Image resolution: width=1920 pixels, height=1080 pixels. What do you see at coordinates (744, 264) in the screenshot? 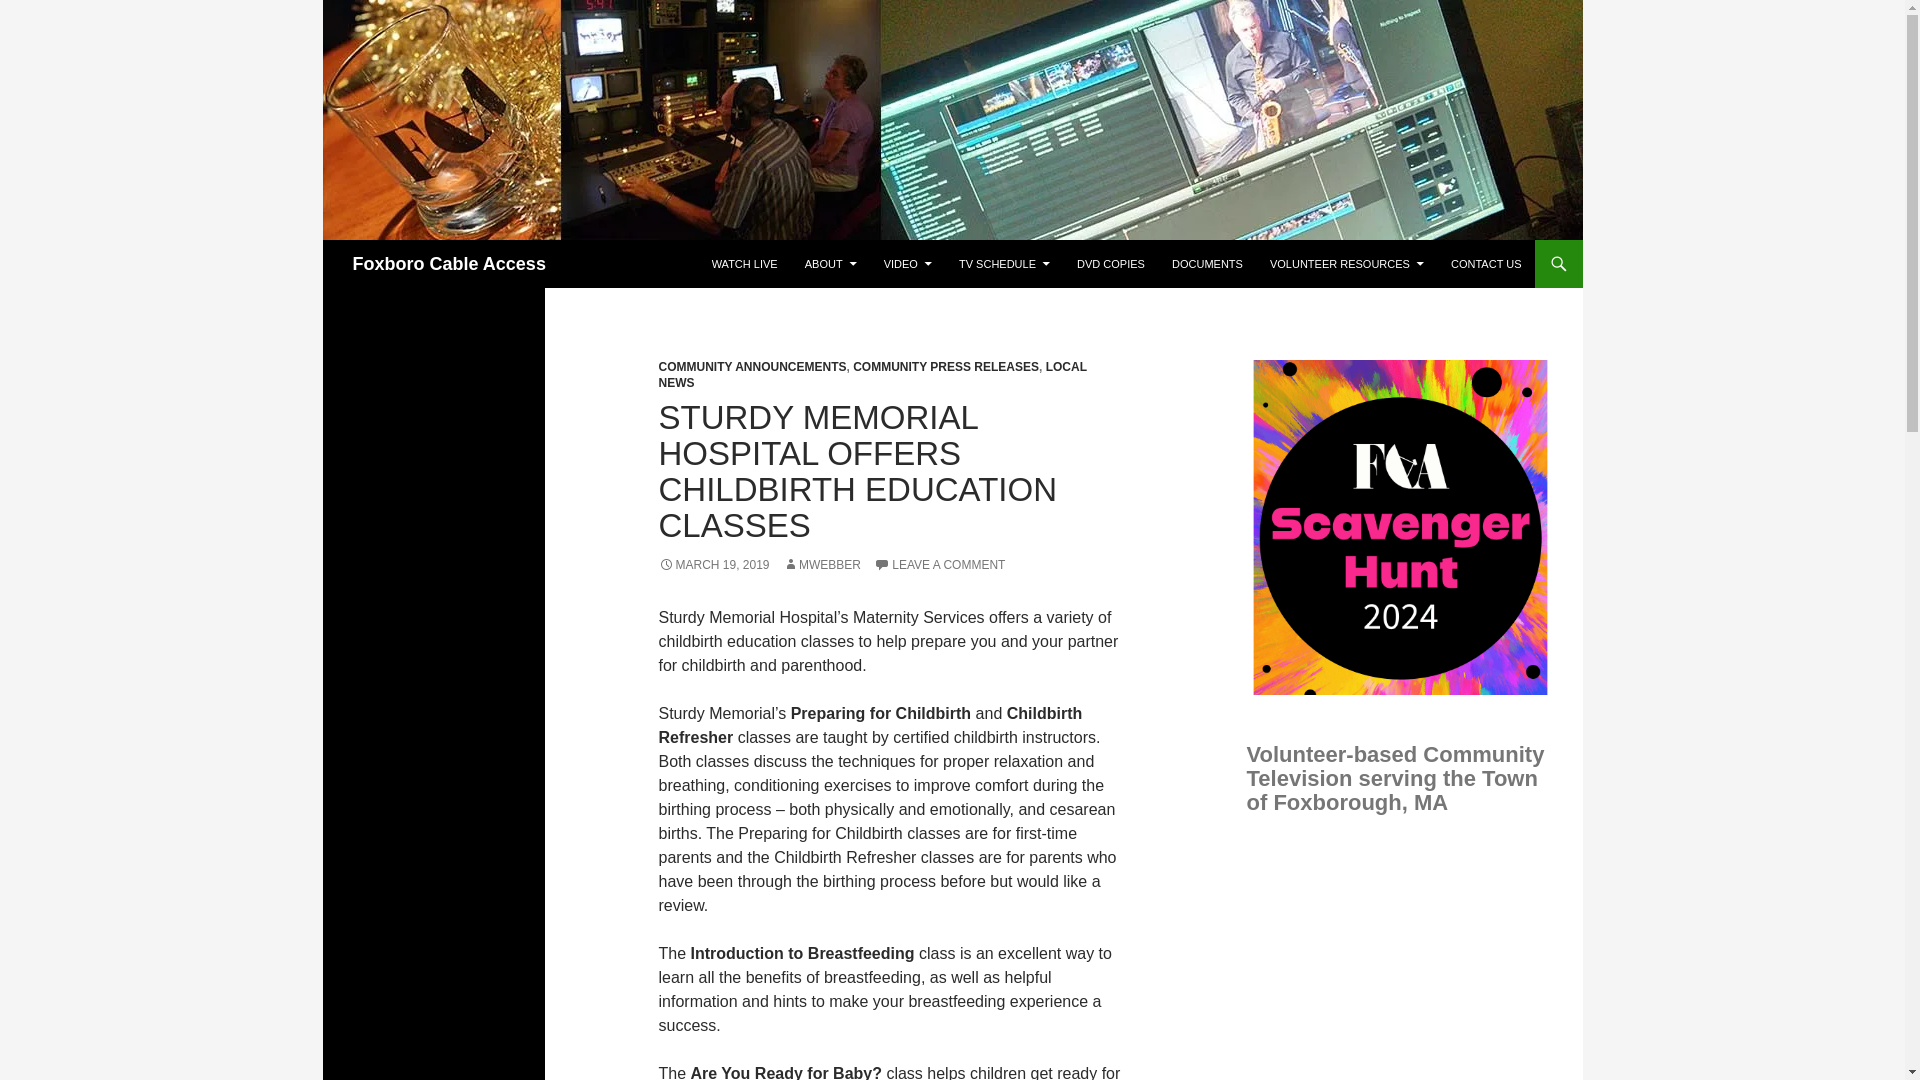
I see `WATCH LIVE` at bounding box center [744, 264].